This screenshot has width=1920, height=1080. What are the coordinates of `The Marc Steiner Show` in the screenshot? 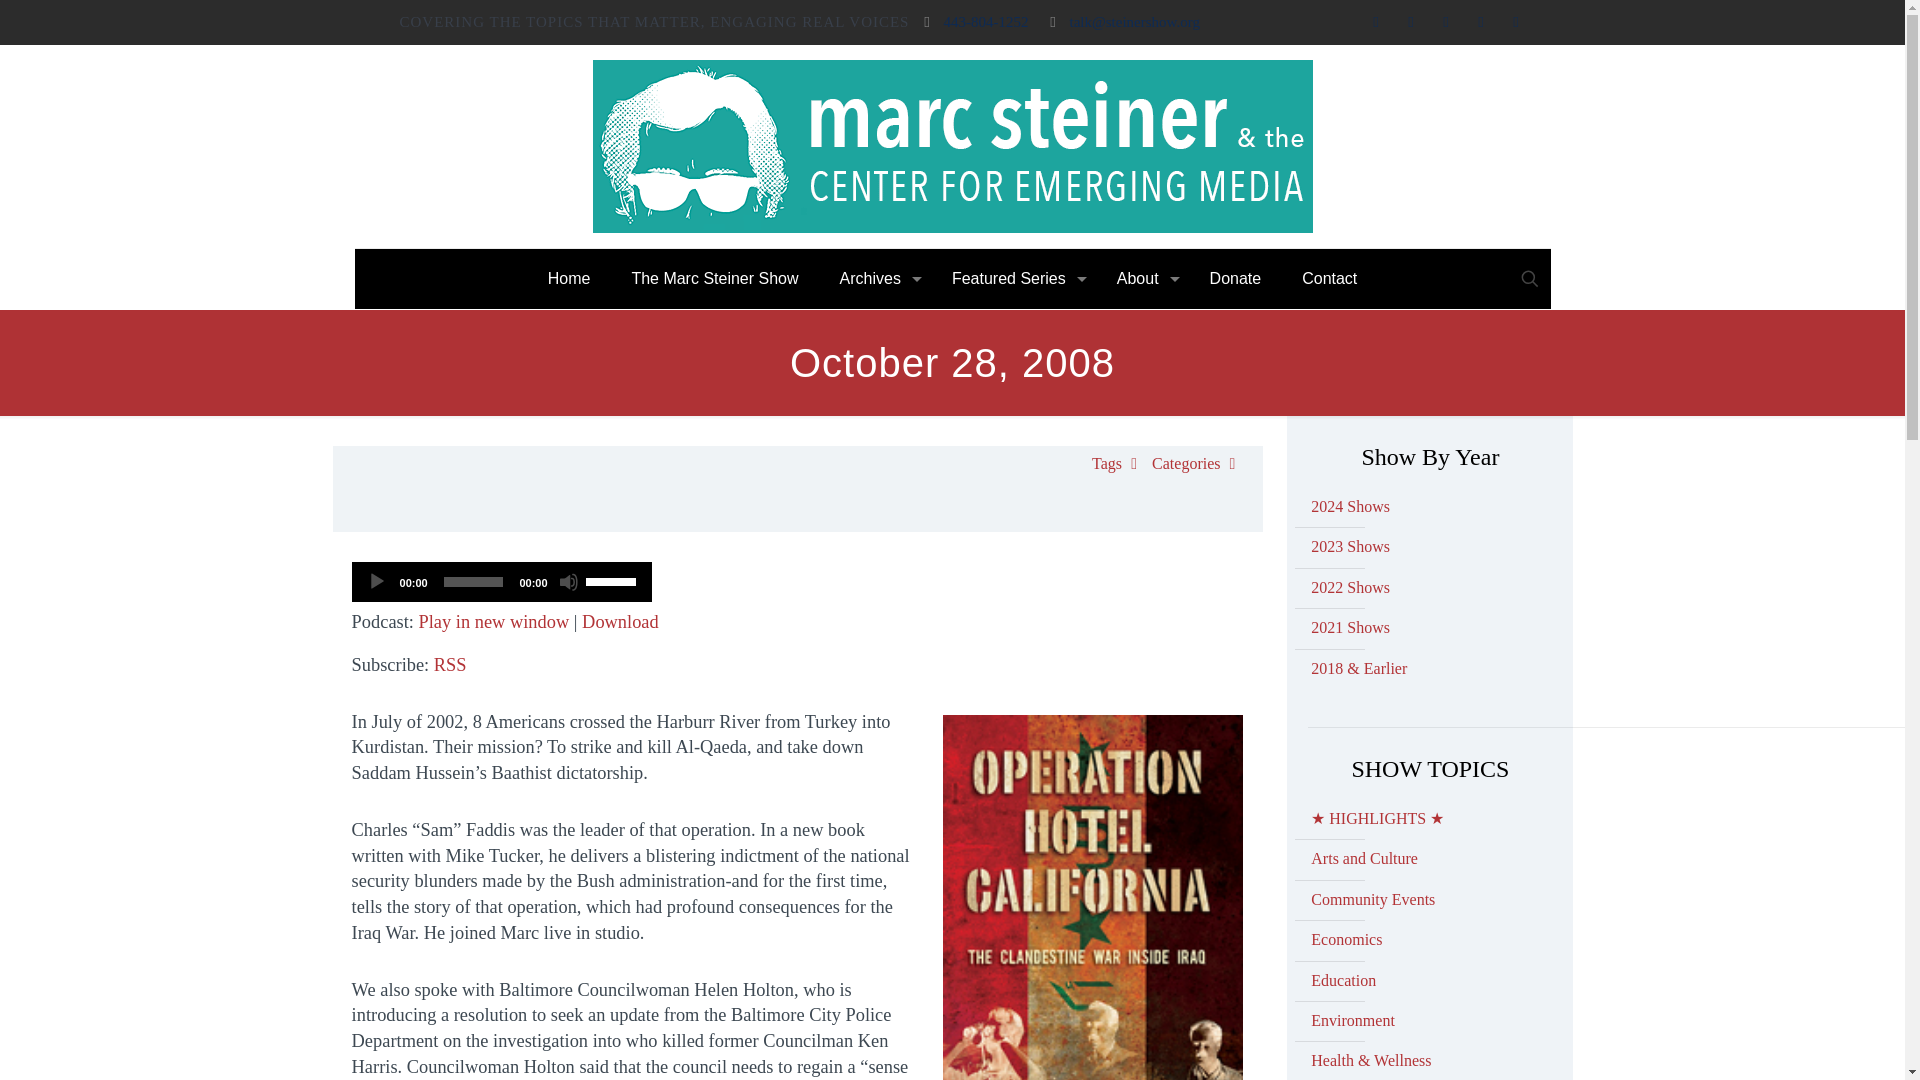 It's located at (951, 146).